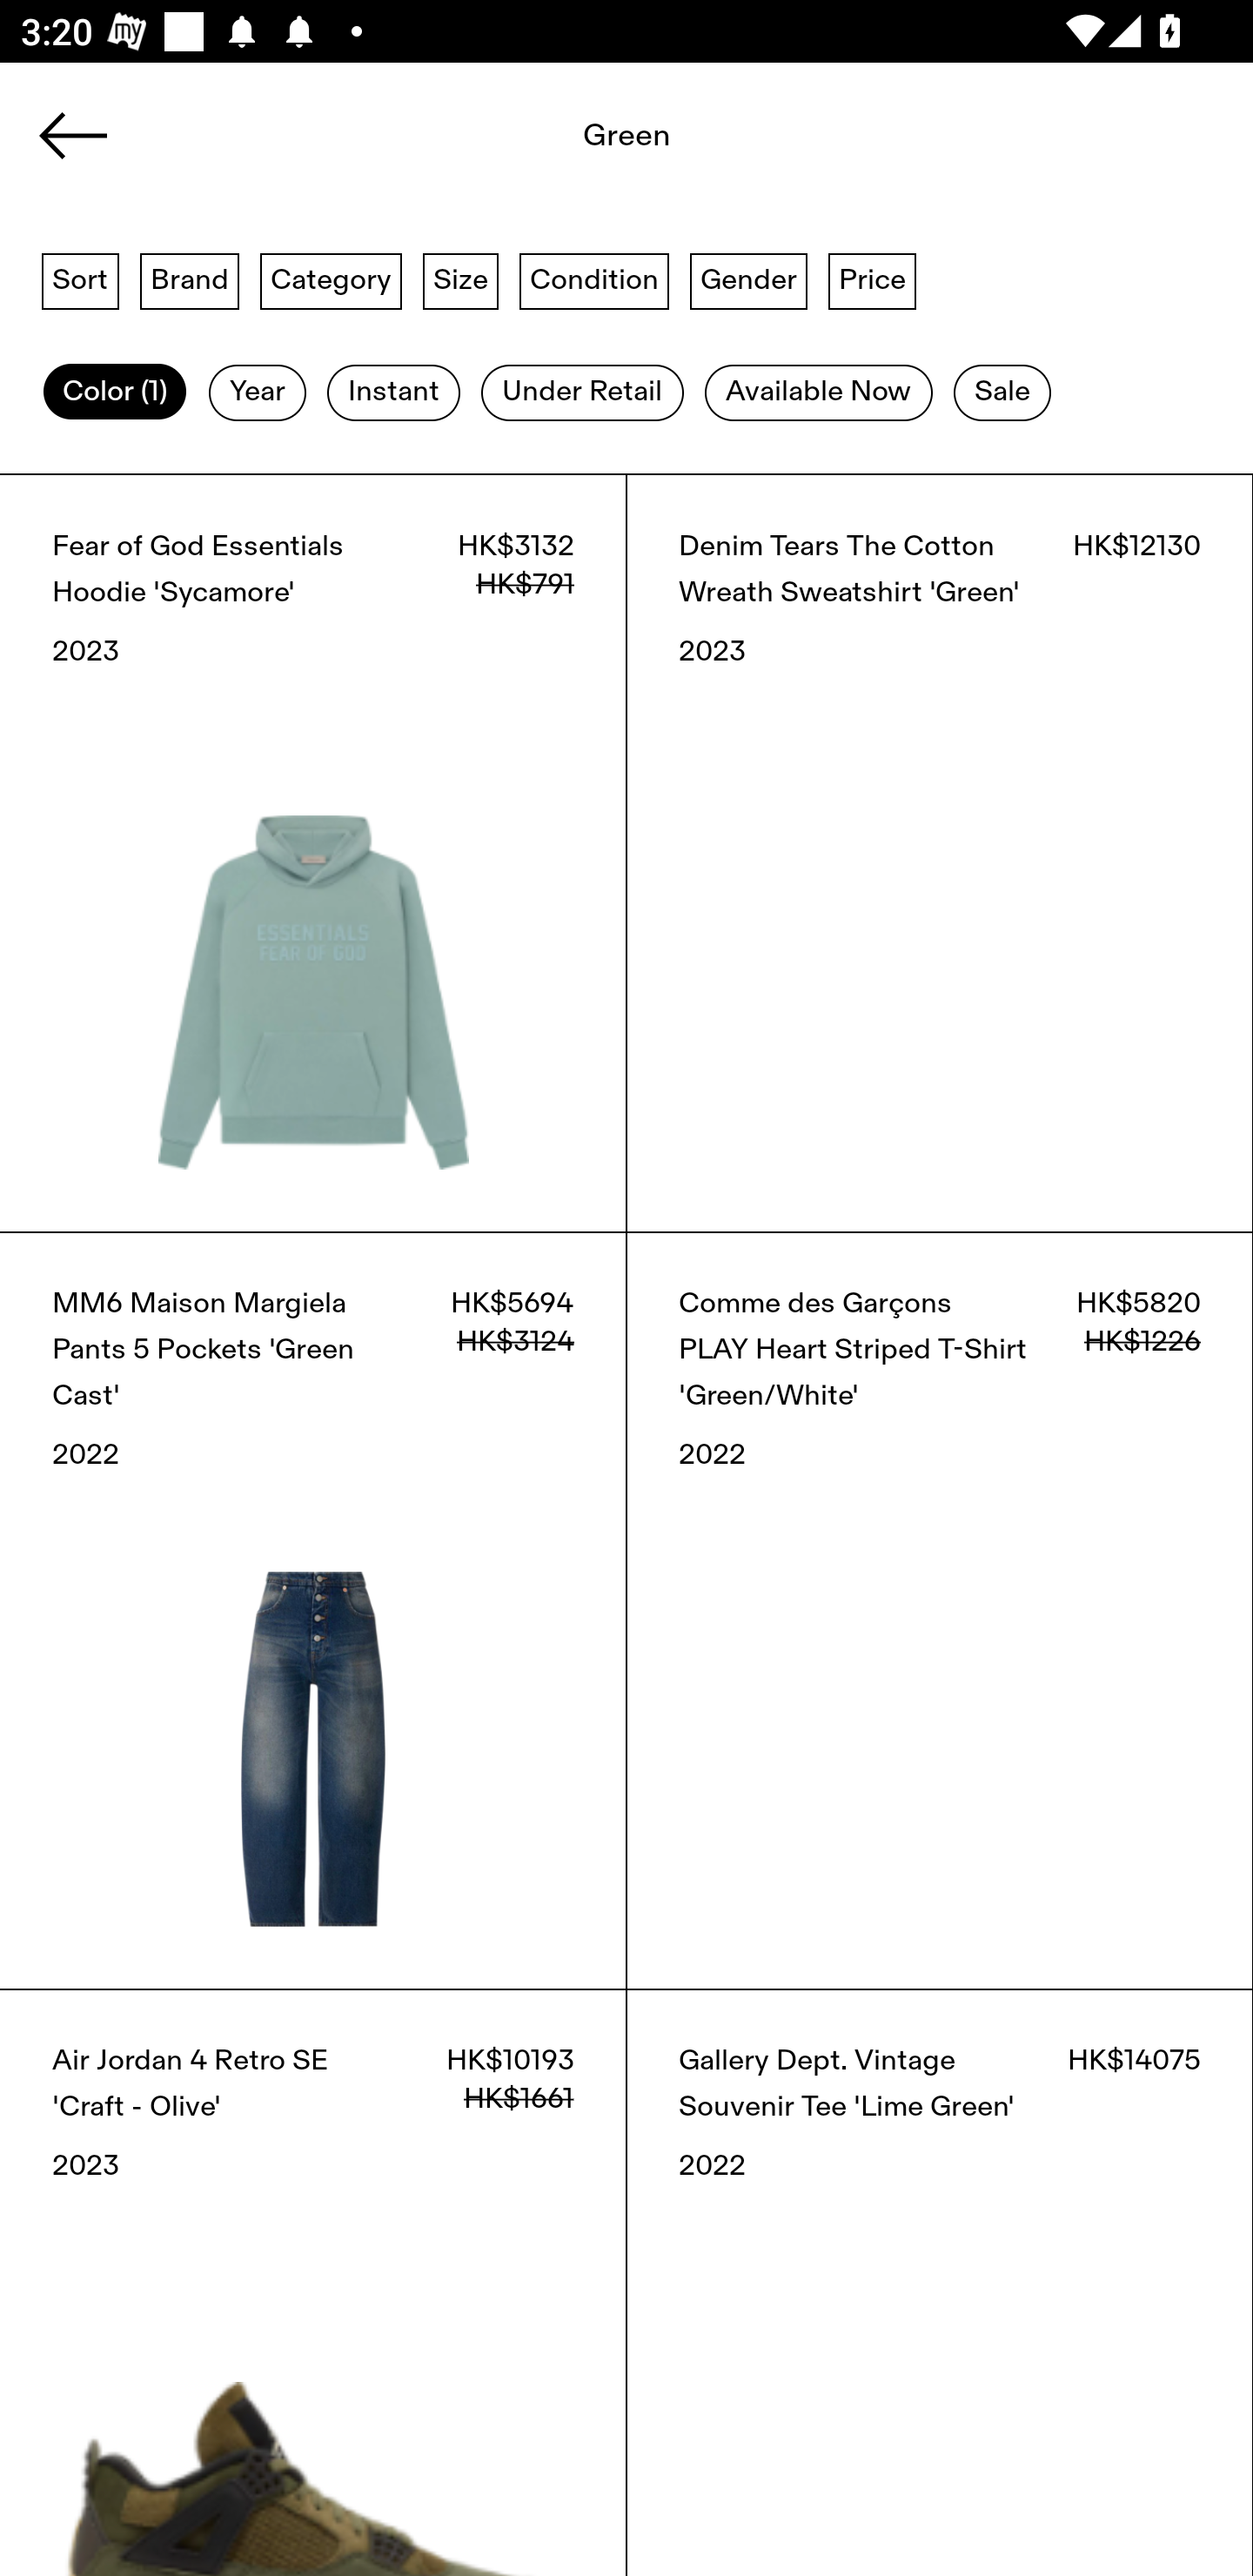 This screenshot has width=1253, height=2576. I want to click on Category, so click(331, 279).